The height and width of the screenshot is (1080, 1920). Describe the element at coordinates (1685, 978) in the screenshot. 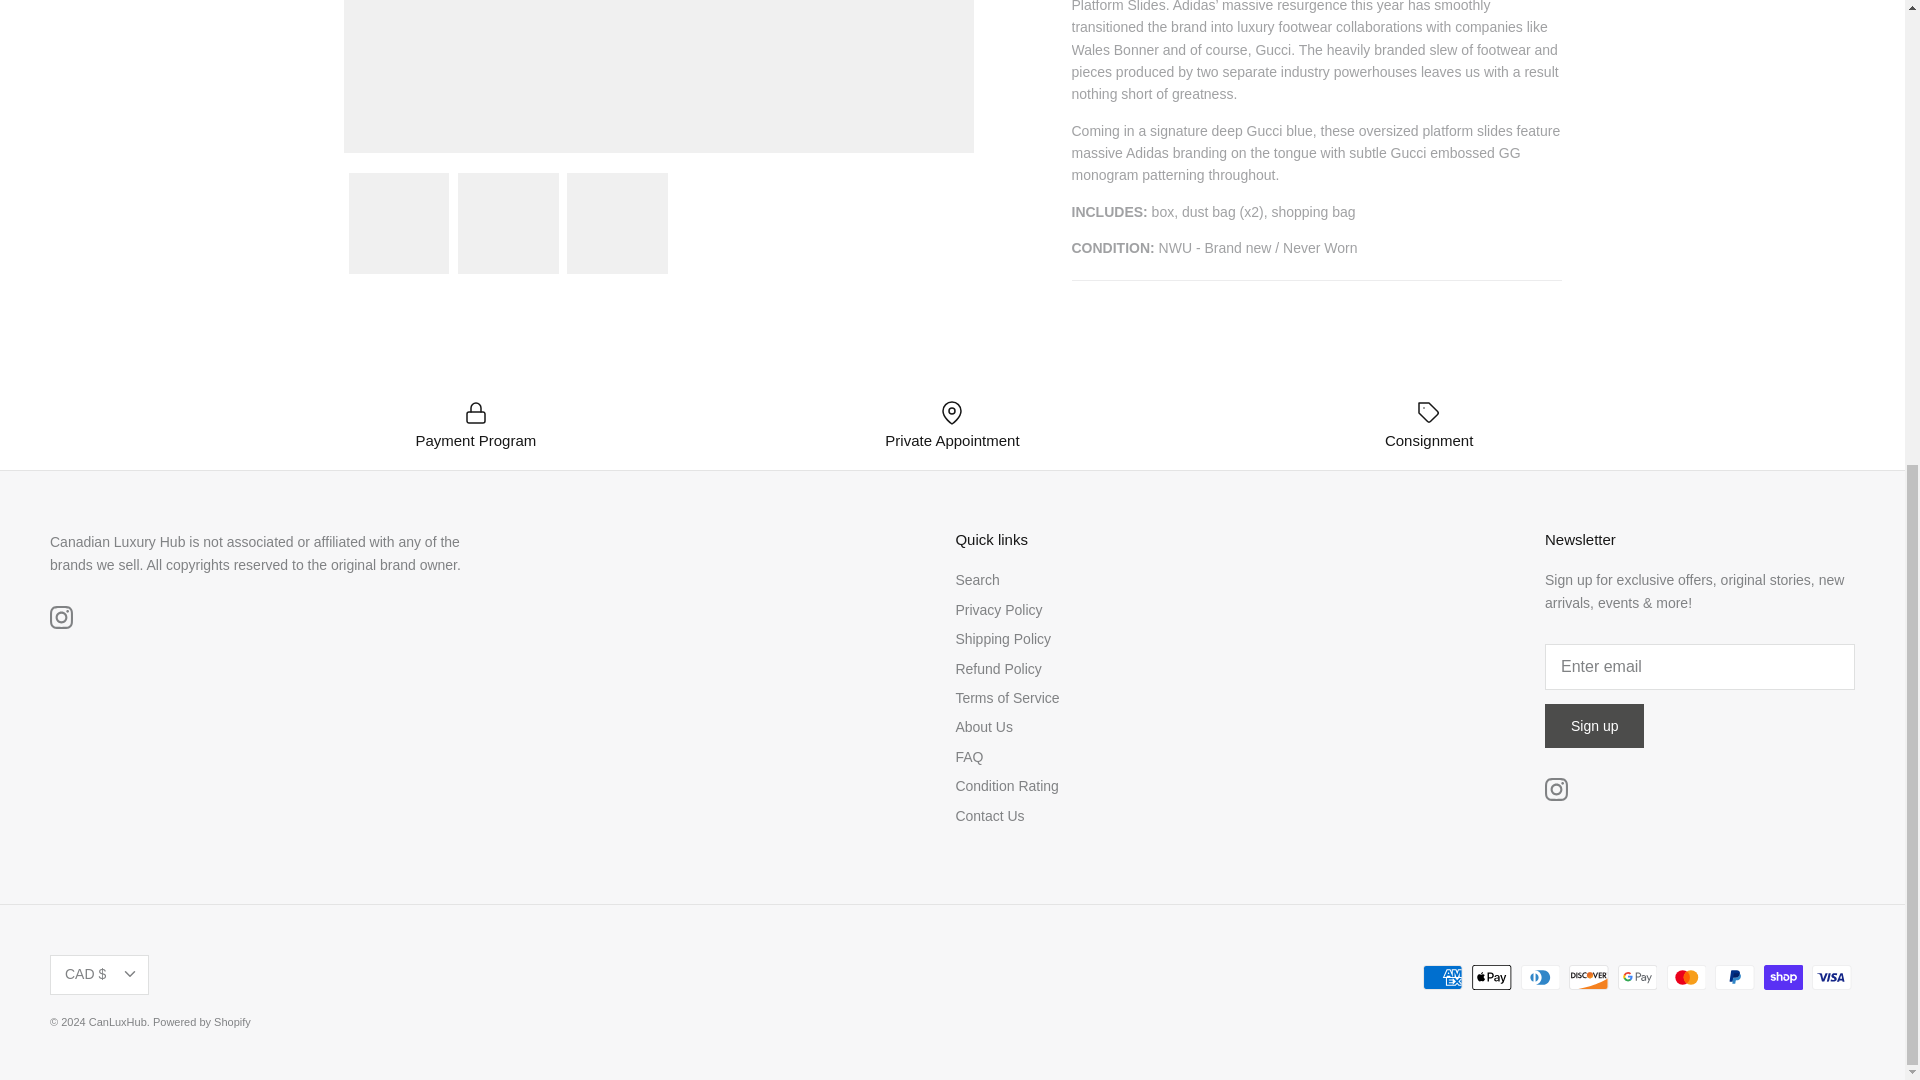

I see `Mastercard` at that location.